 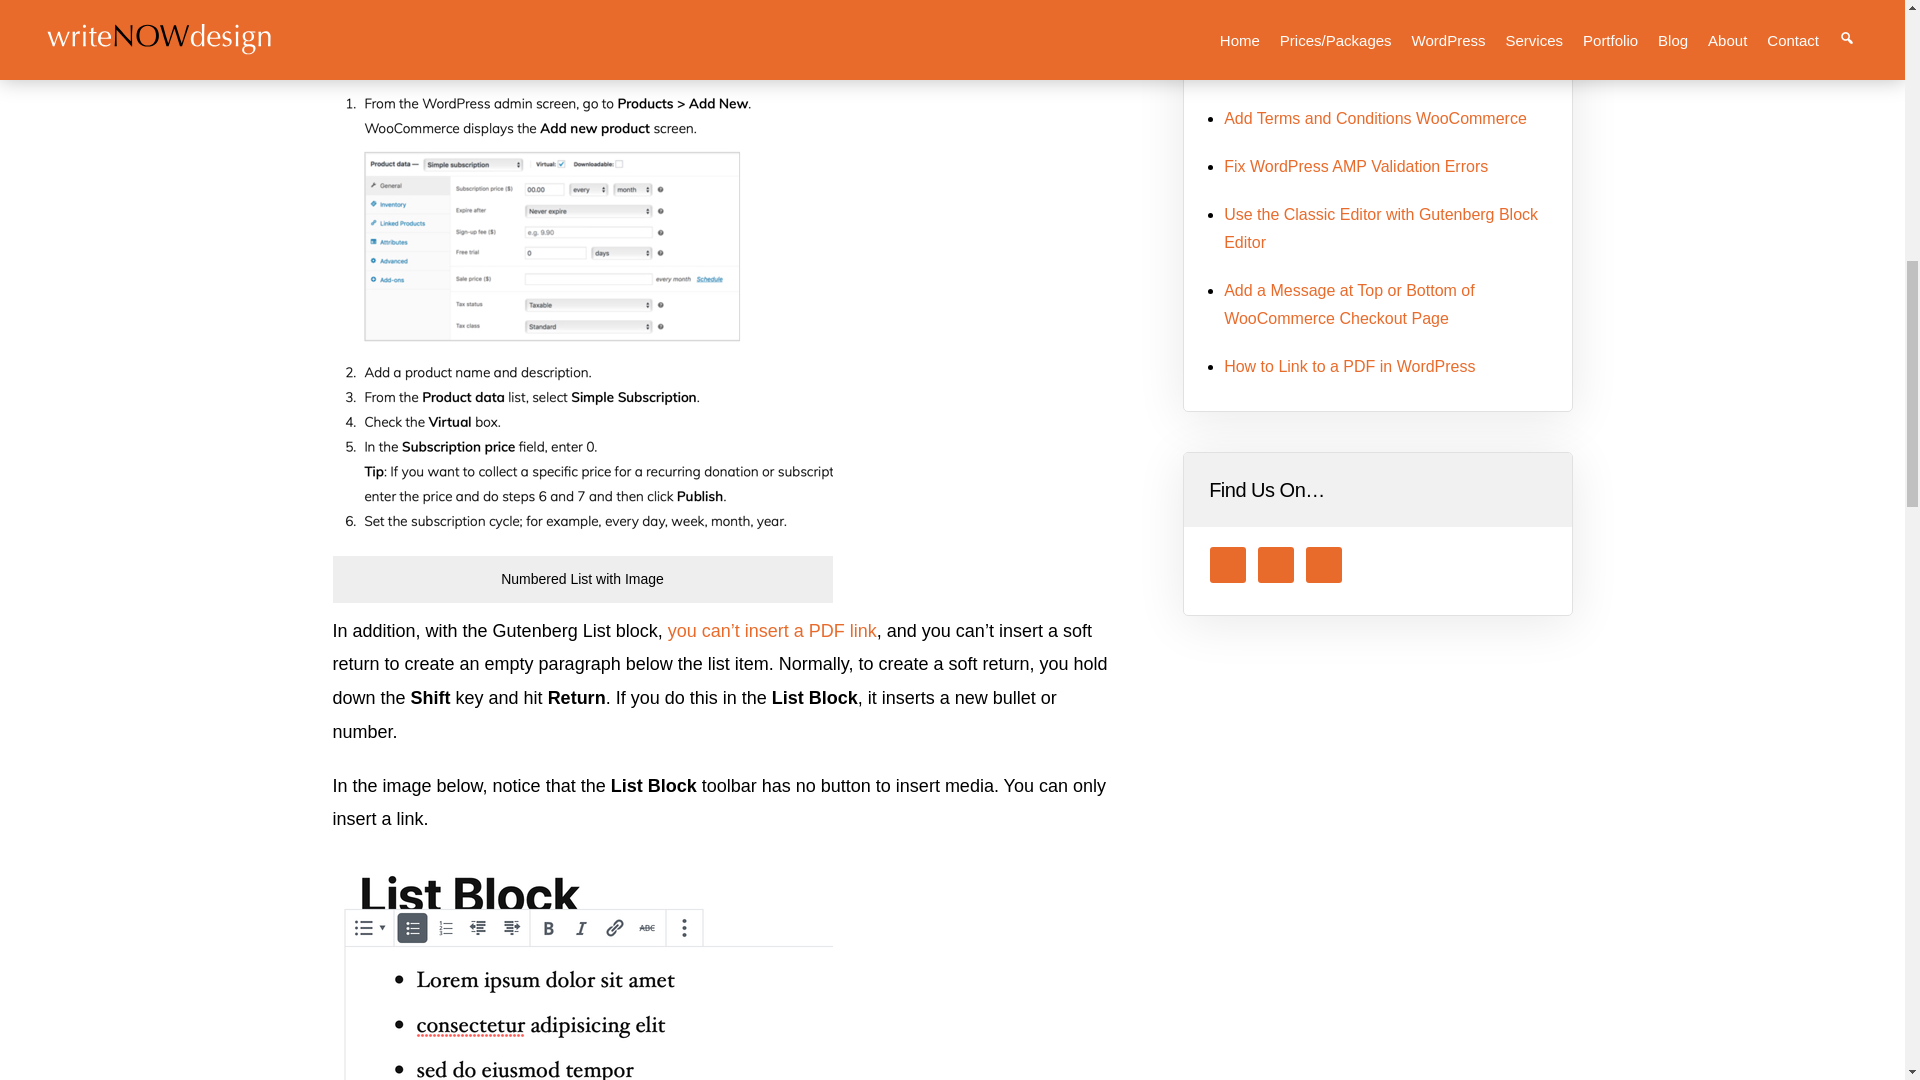 What do you see at coordinates (1351, 70) in the screenshot?
I see `WPForms Not Sending Notifications` at bounding box center [1351, 70].